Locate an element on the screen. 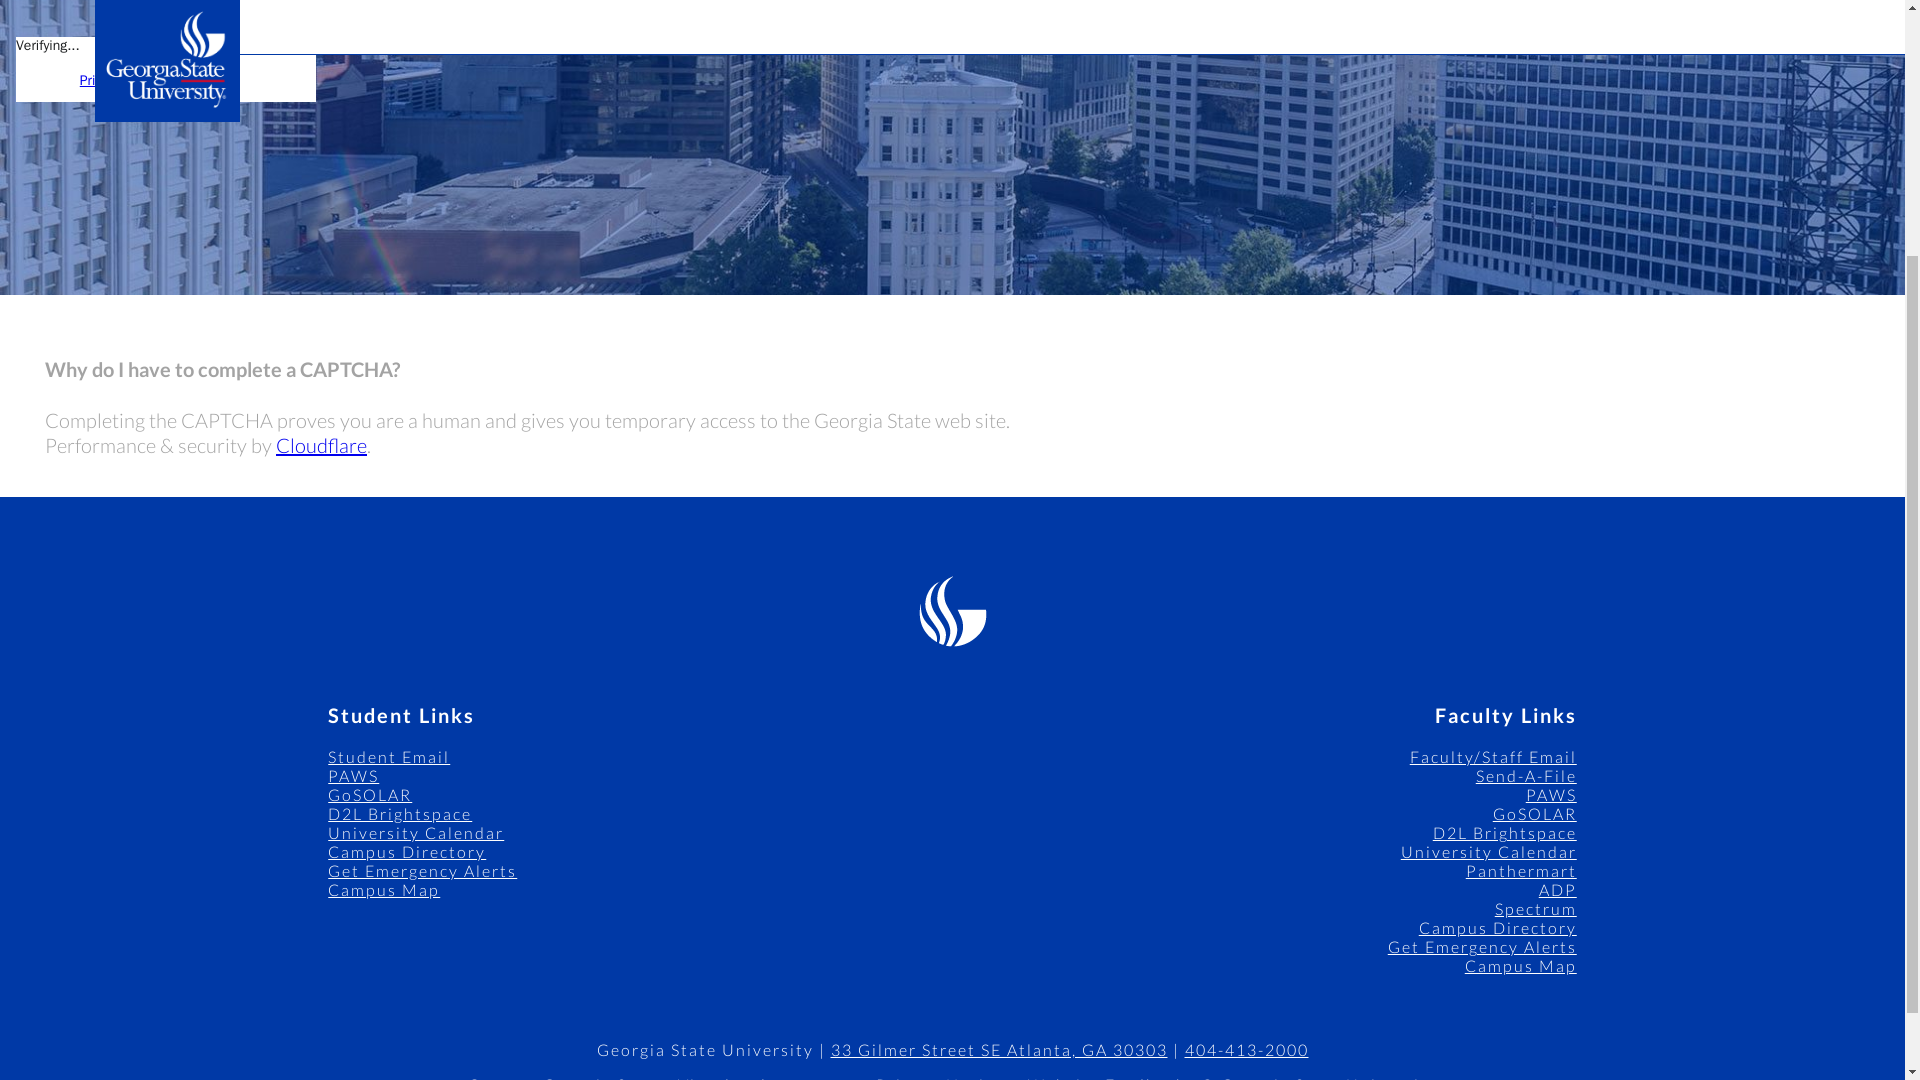  Student Email is located at coordinates (388, 756).